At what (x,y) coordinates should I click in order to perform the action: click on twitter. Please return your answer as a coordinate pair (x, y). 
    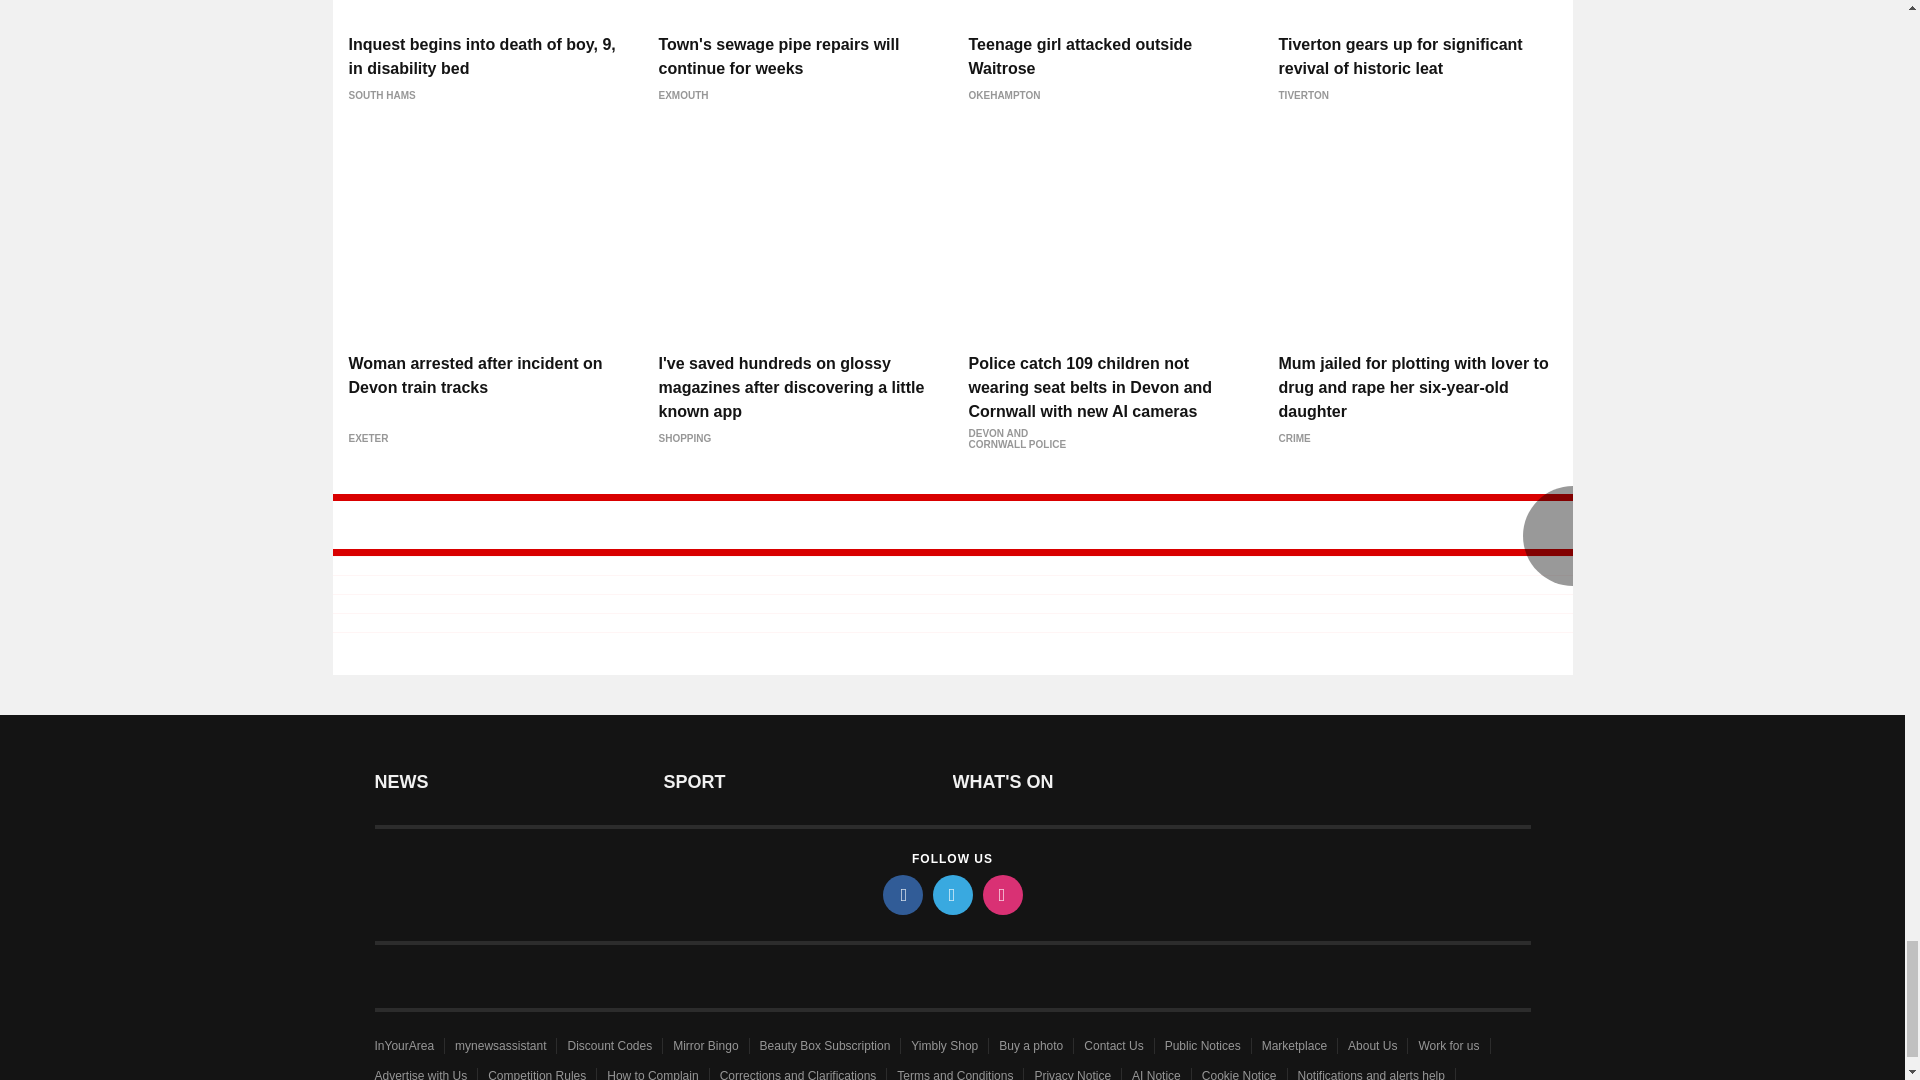
    Looking at the image, I should click on (951, 894).